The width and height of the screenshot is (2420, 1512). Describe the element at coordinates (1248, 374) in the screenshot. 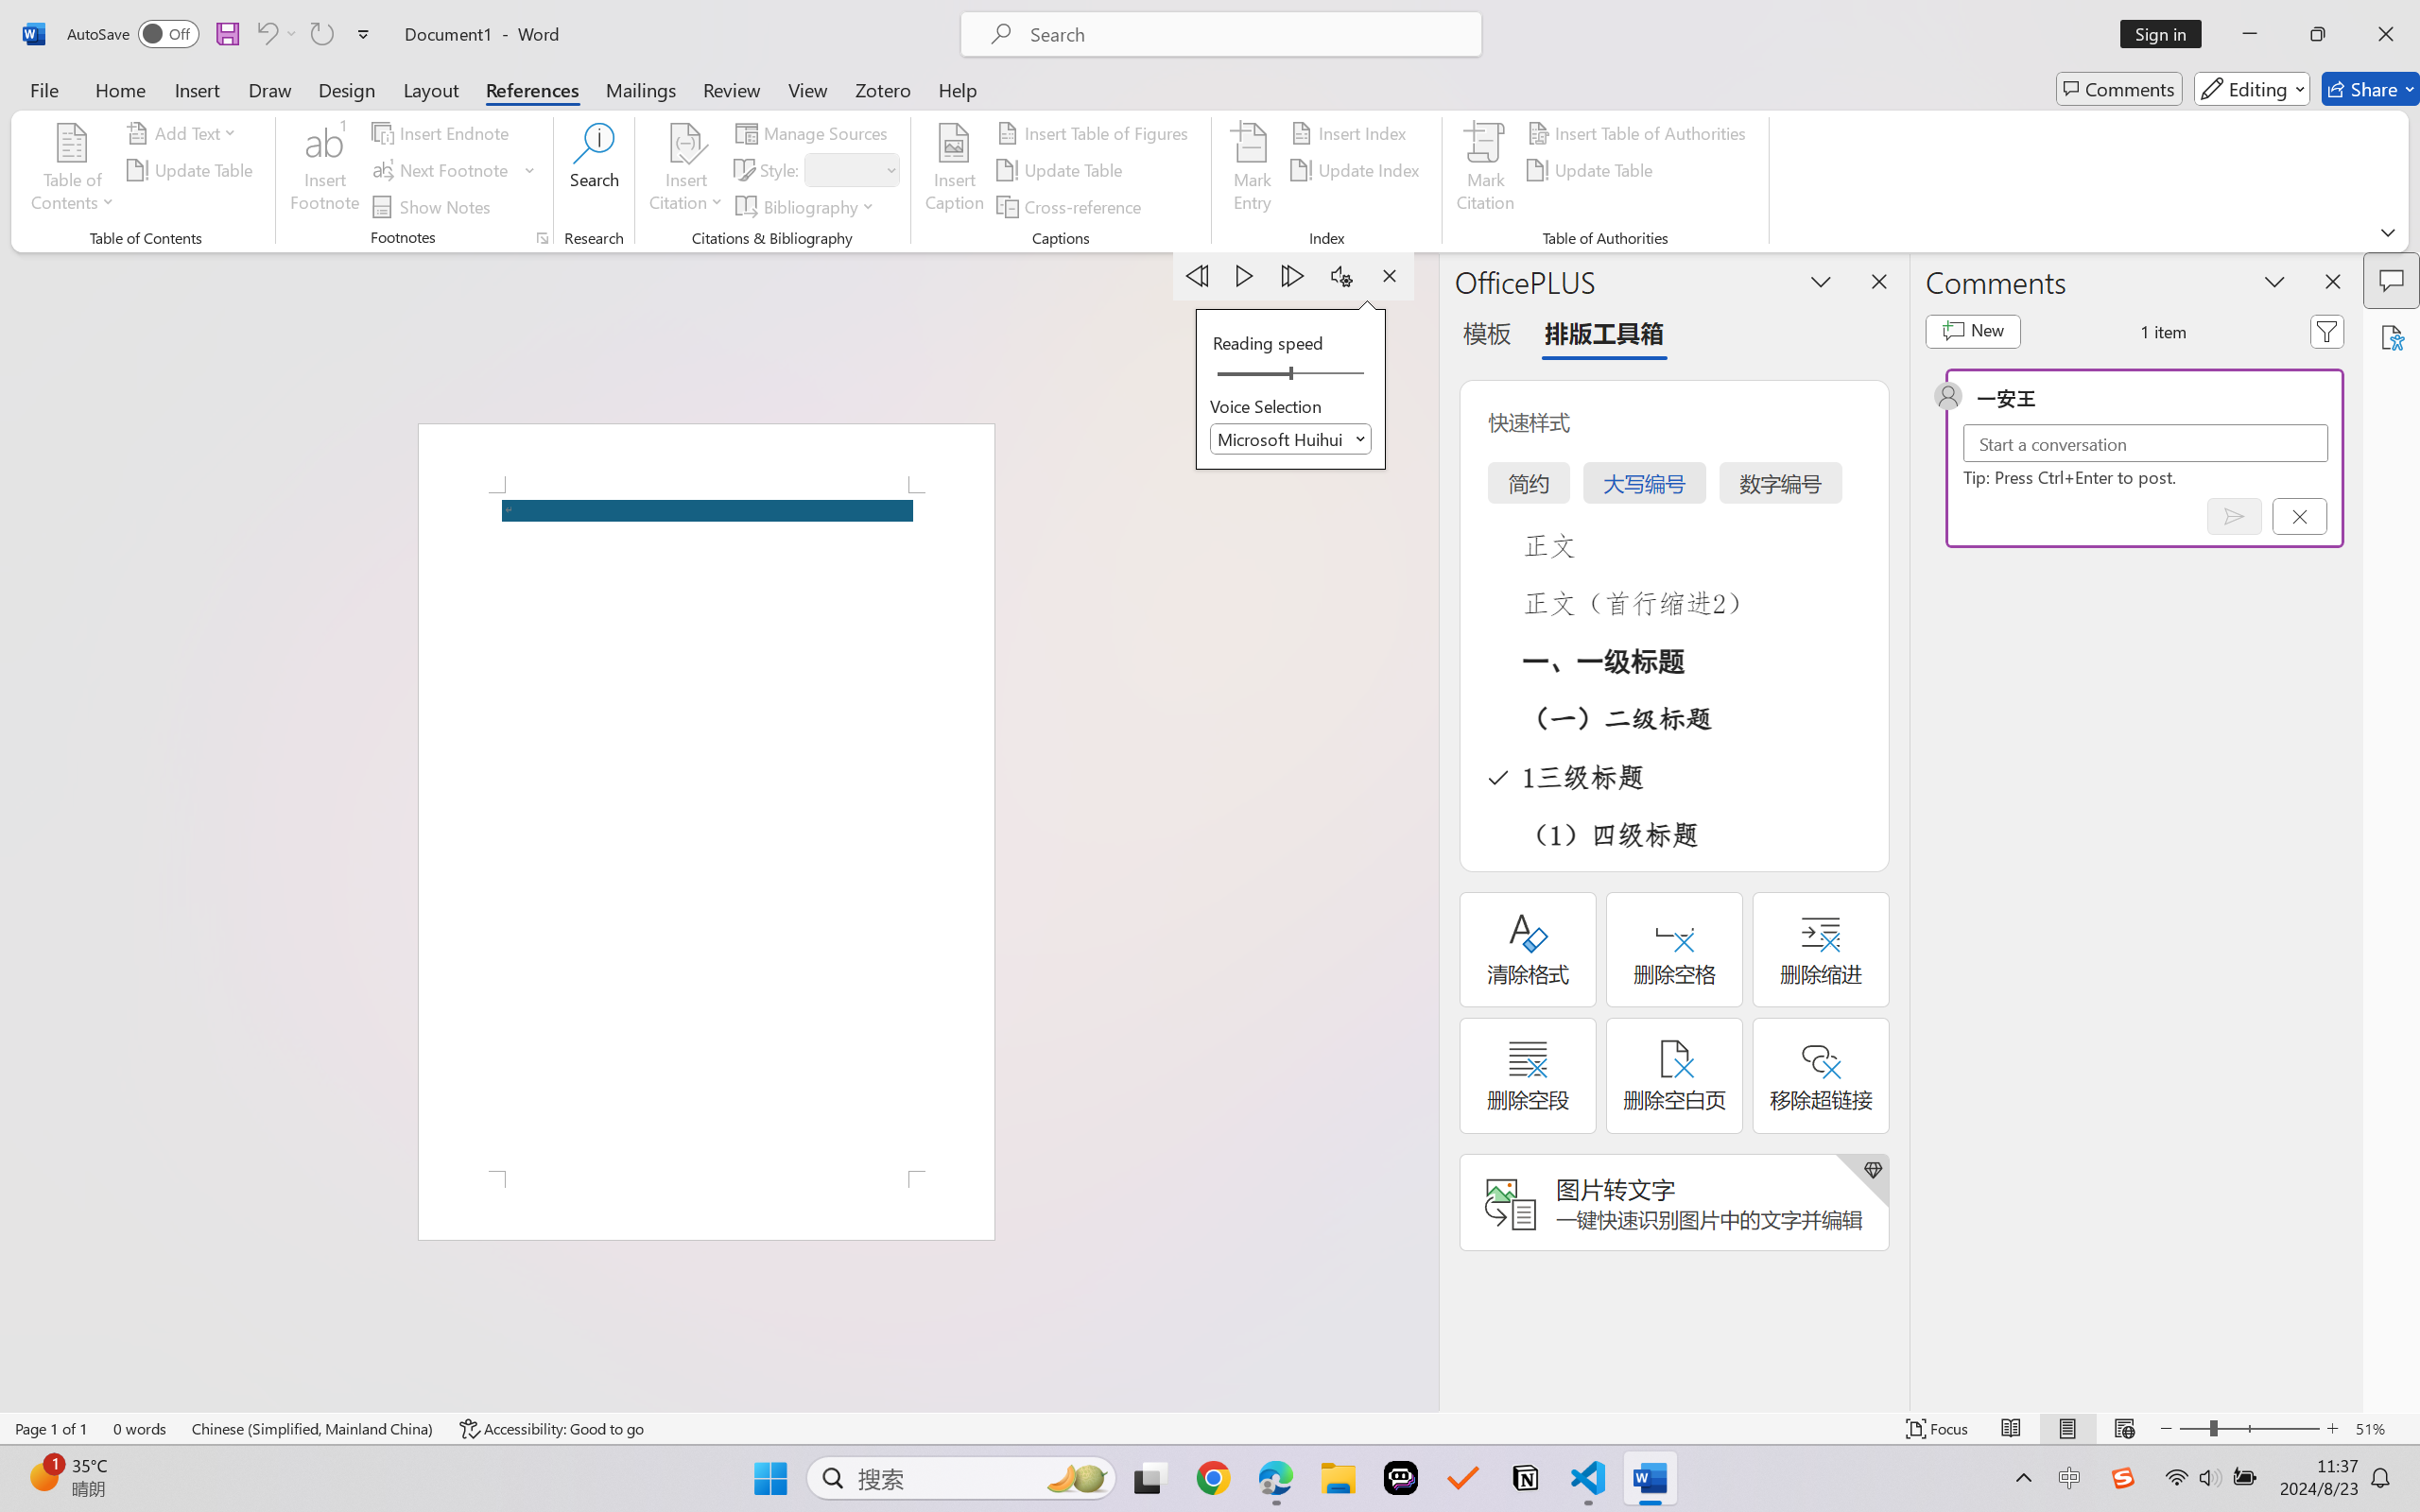

I see `Page left` at that location.